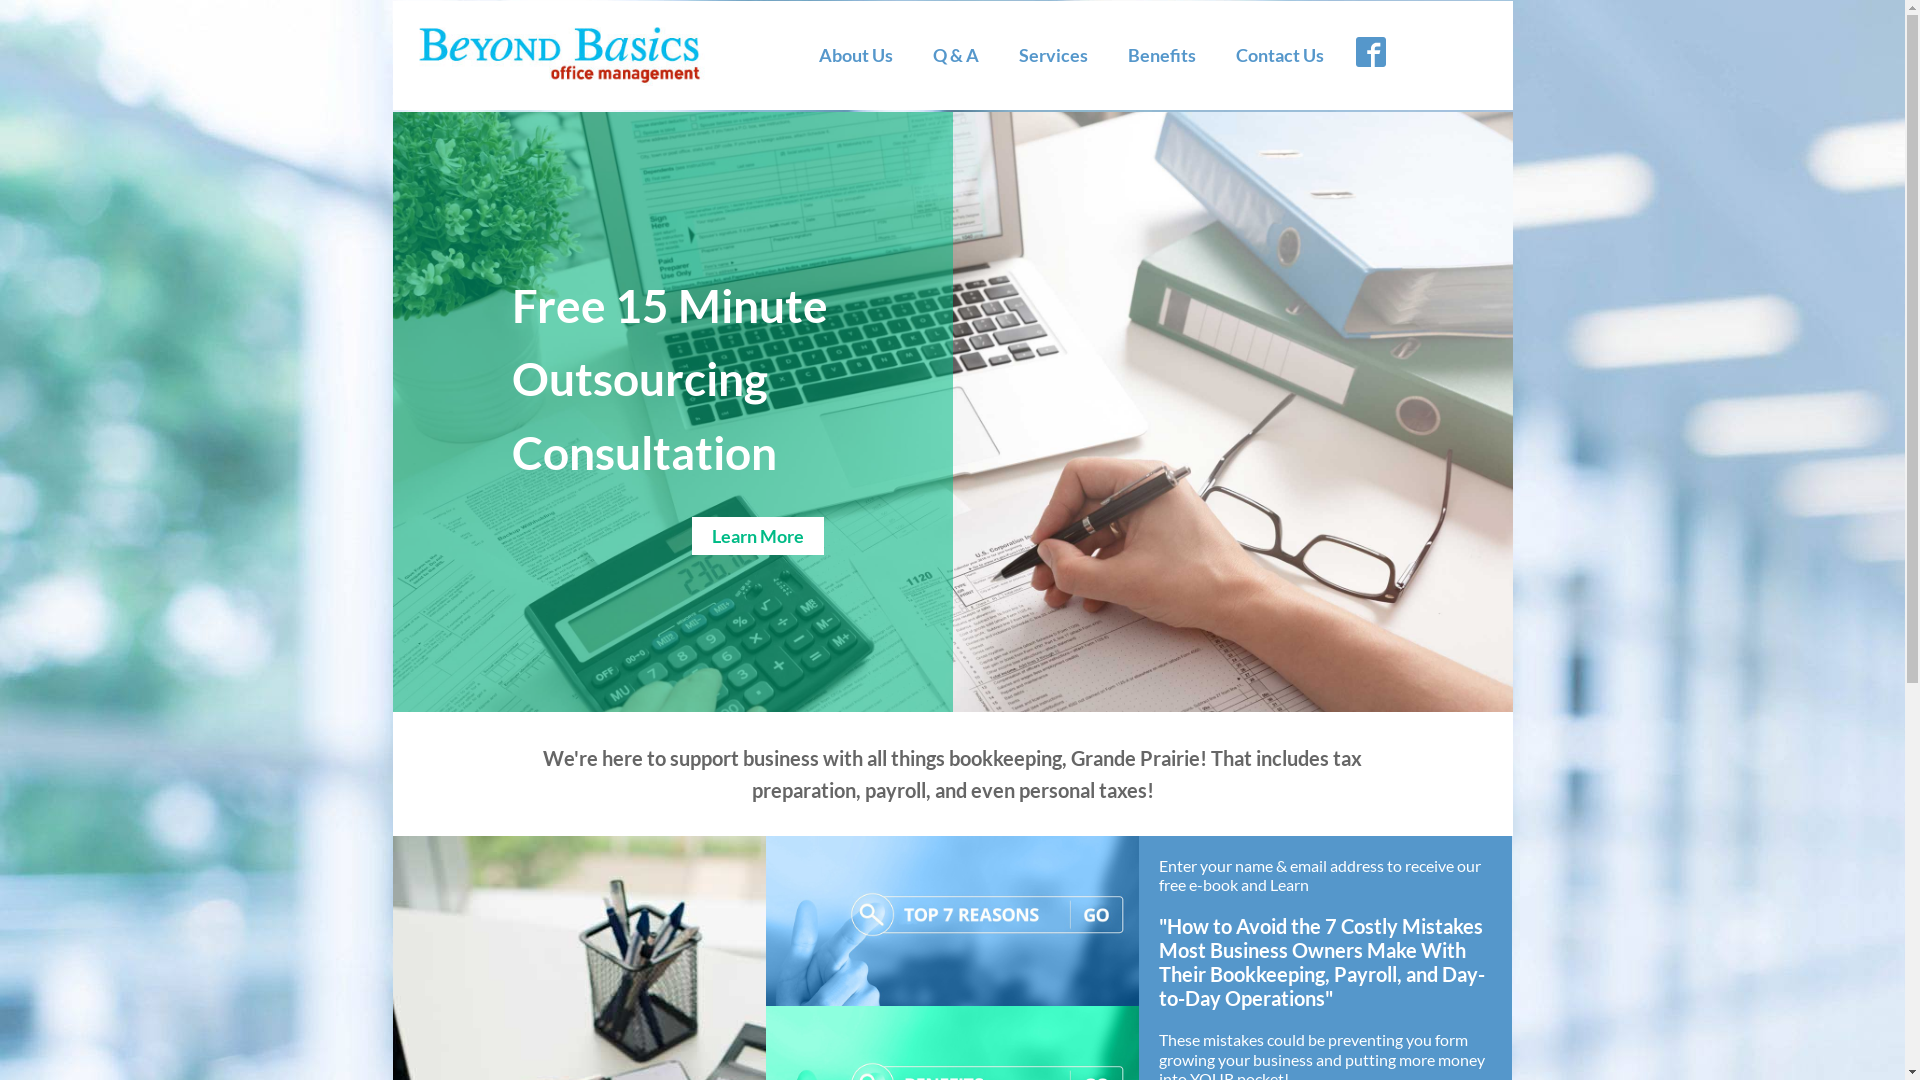  I want to click on Q & A, so click(956, 56).